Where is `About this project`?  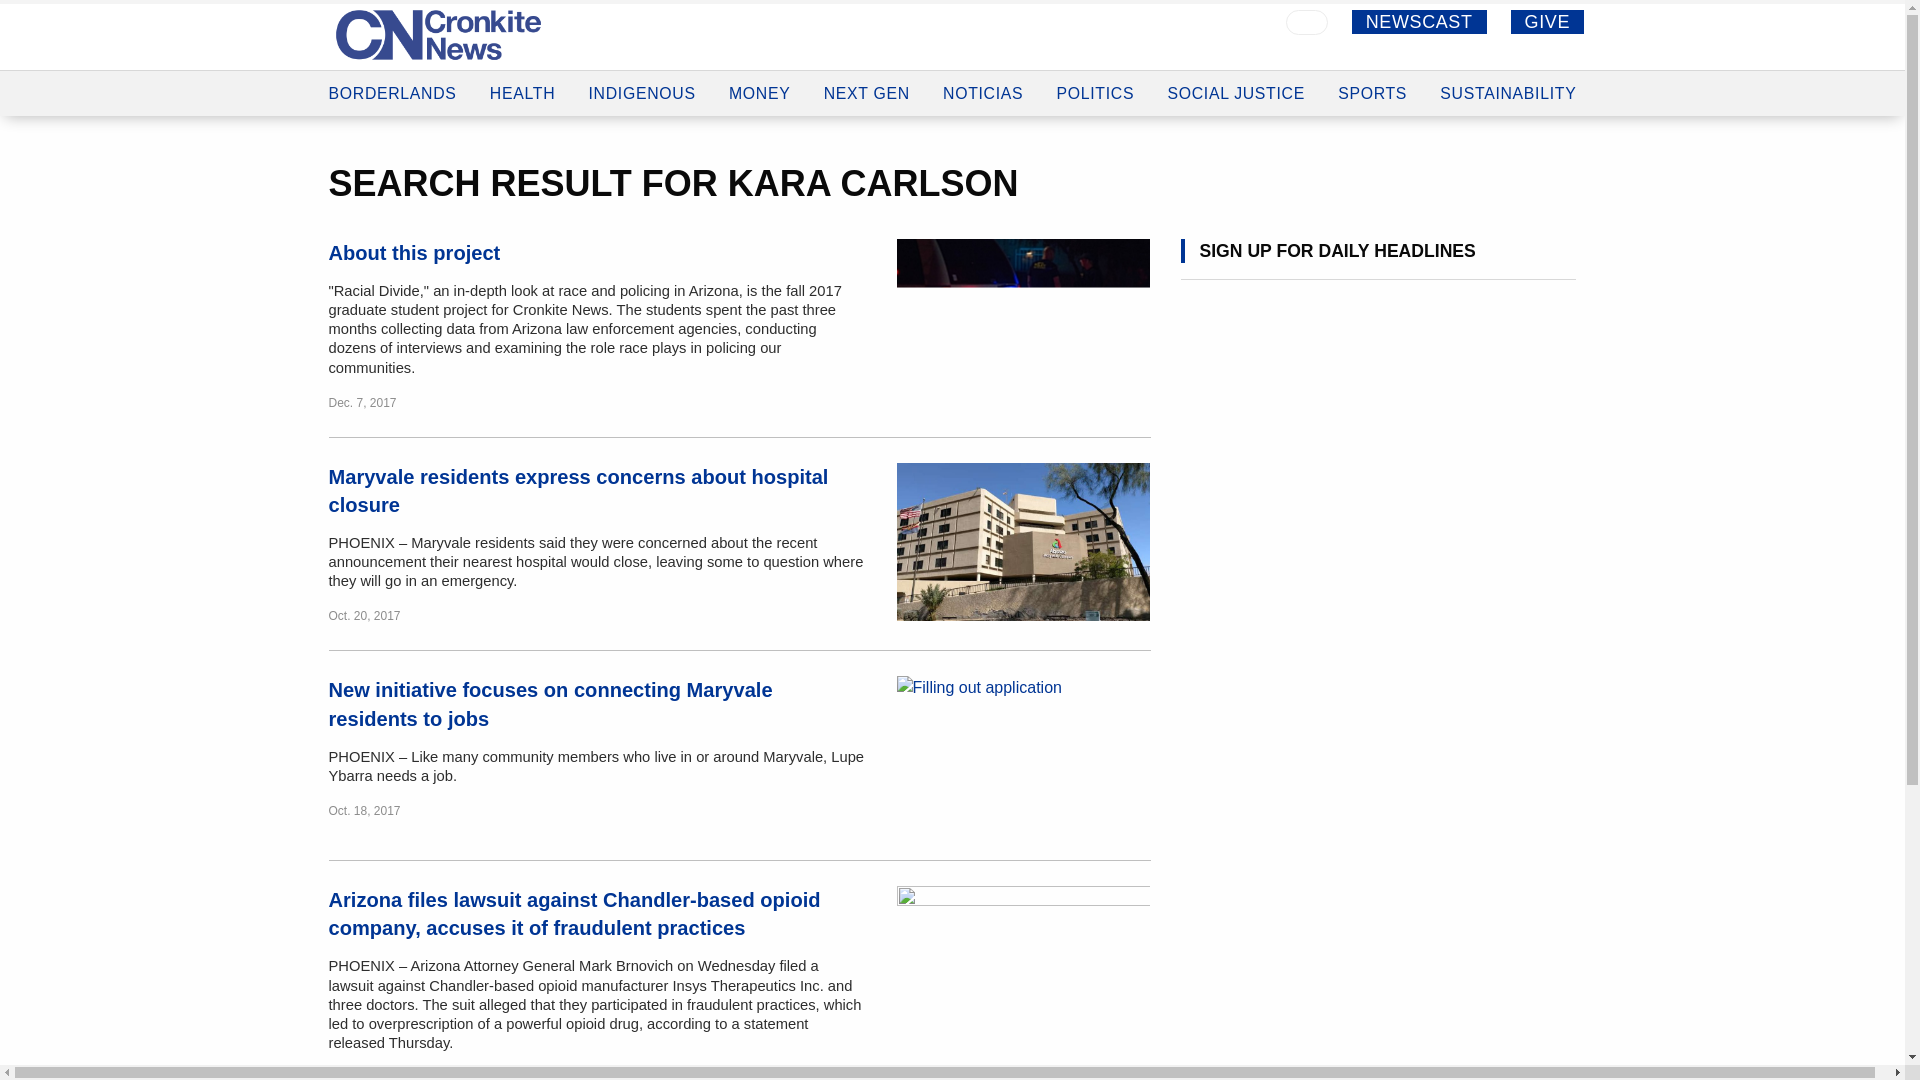 About this project is located at coordinates (414, 252).